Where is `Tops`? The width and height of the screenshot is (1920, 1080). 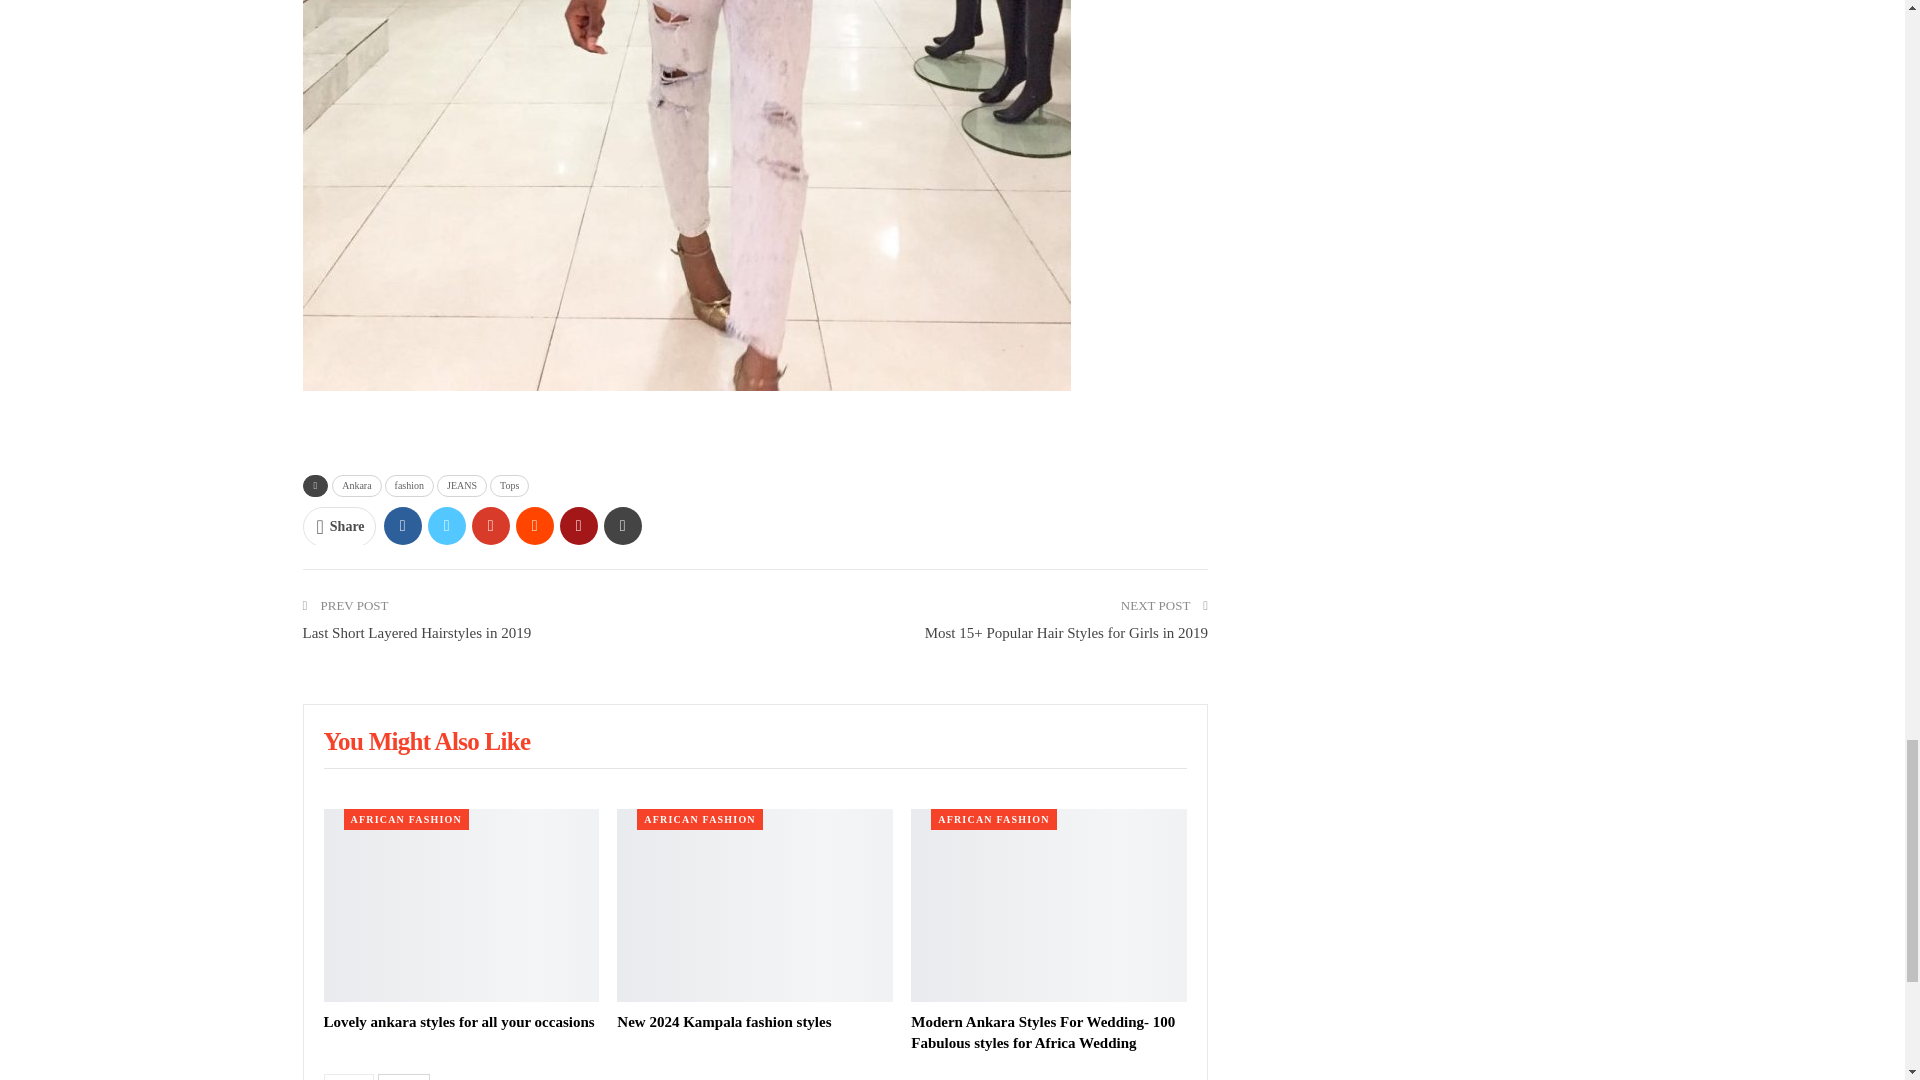
Tops is located at coordinates (509, 486).